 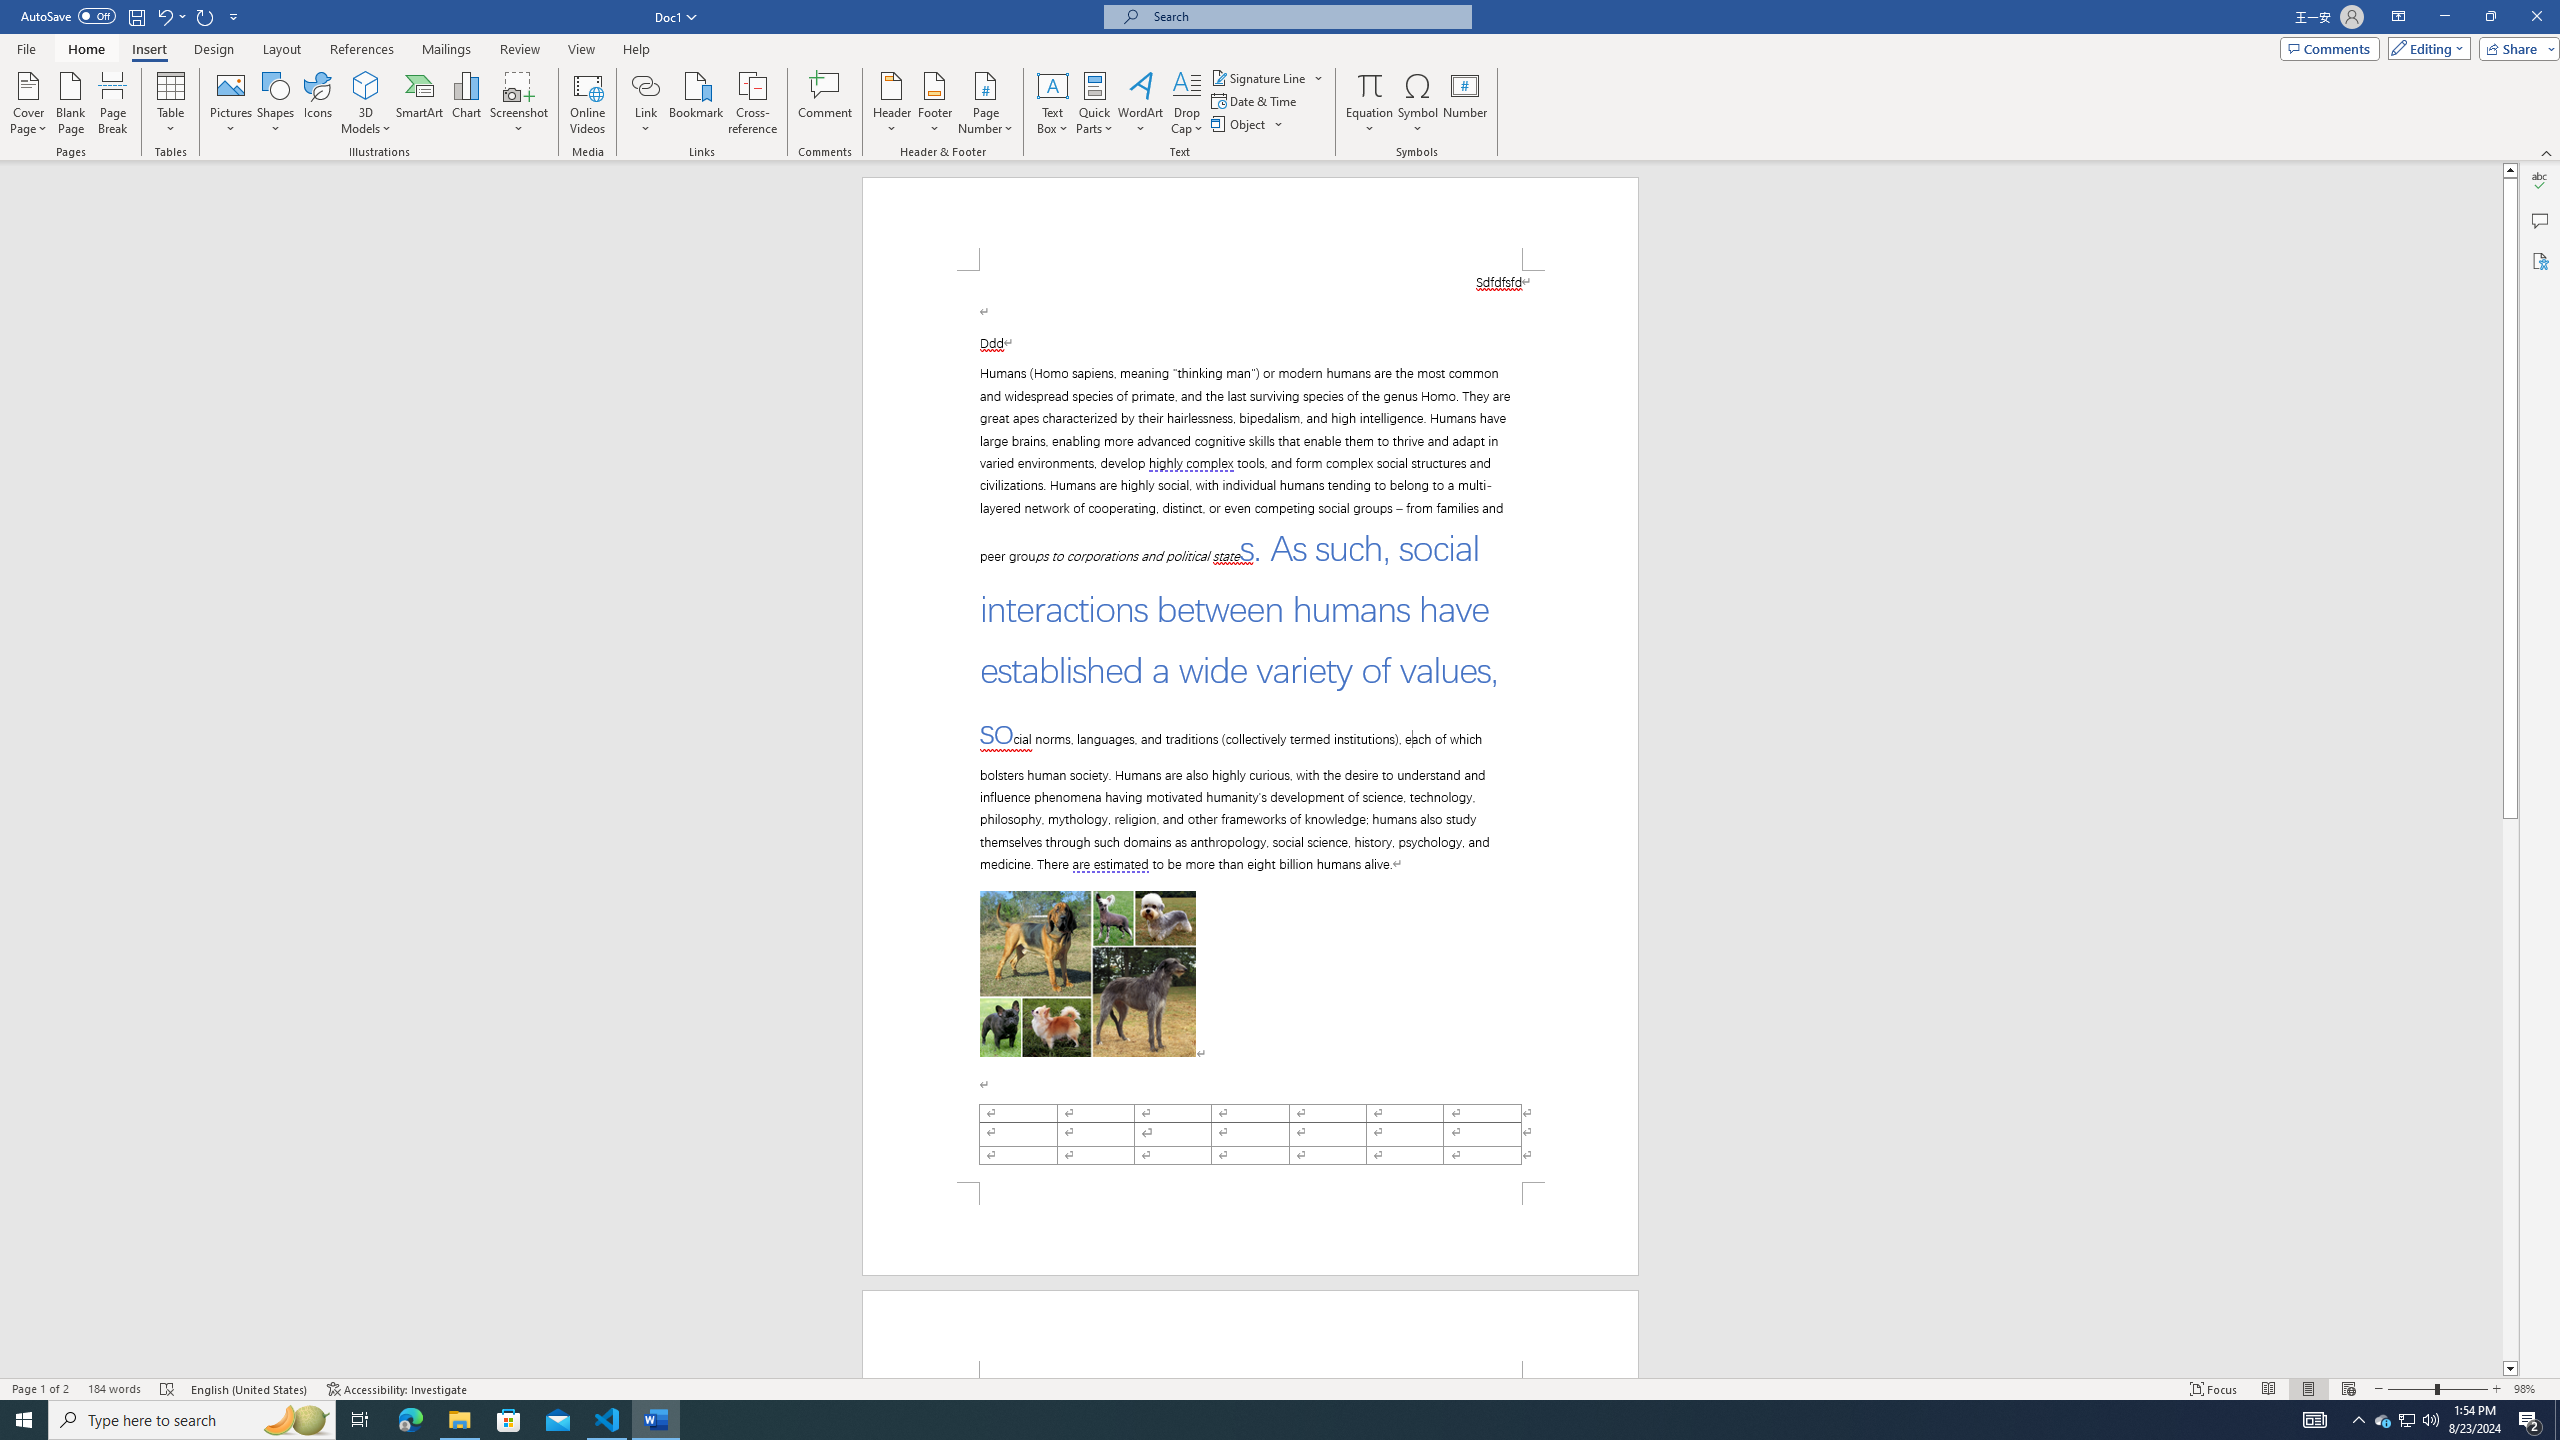 I want to click on Repeat Doc Close, so click(x=206, y=16).